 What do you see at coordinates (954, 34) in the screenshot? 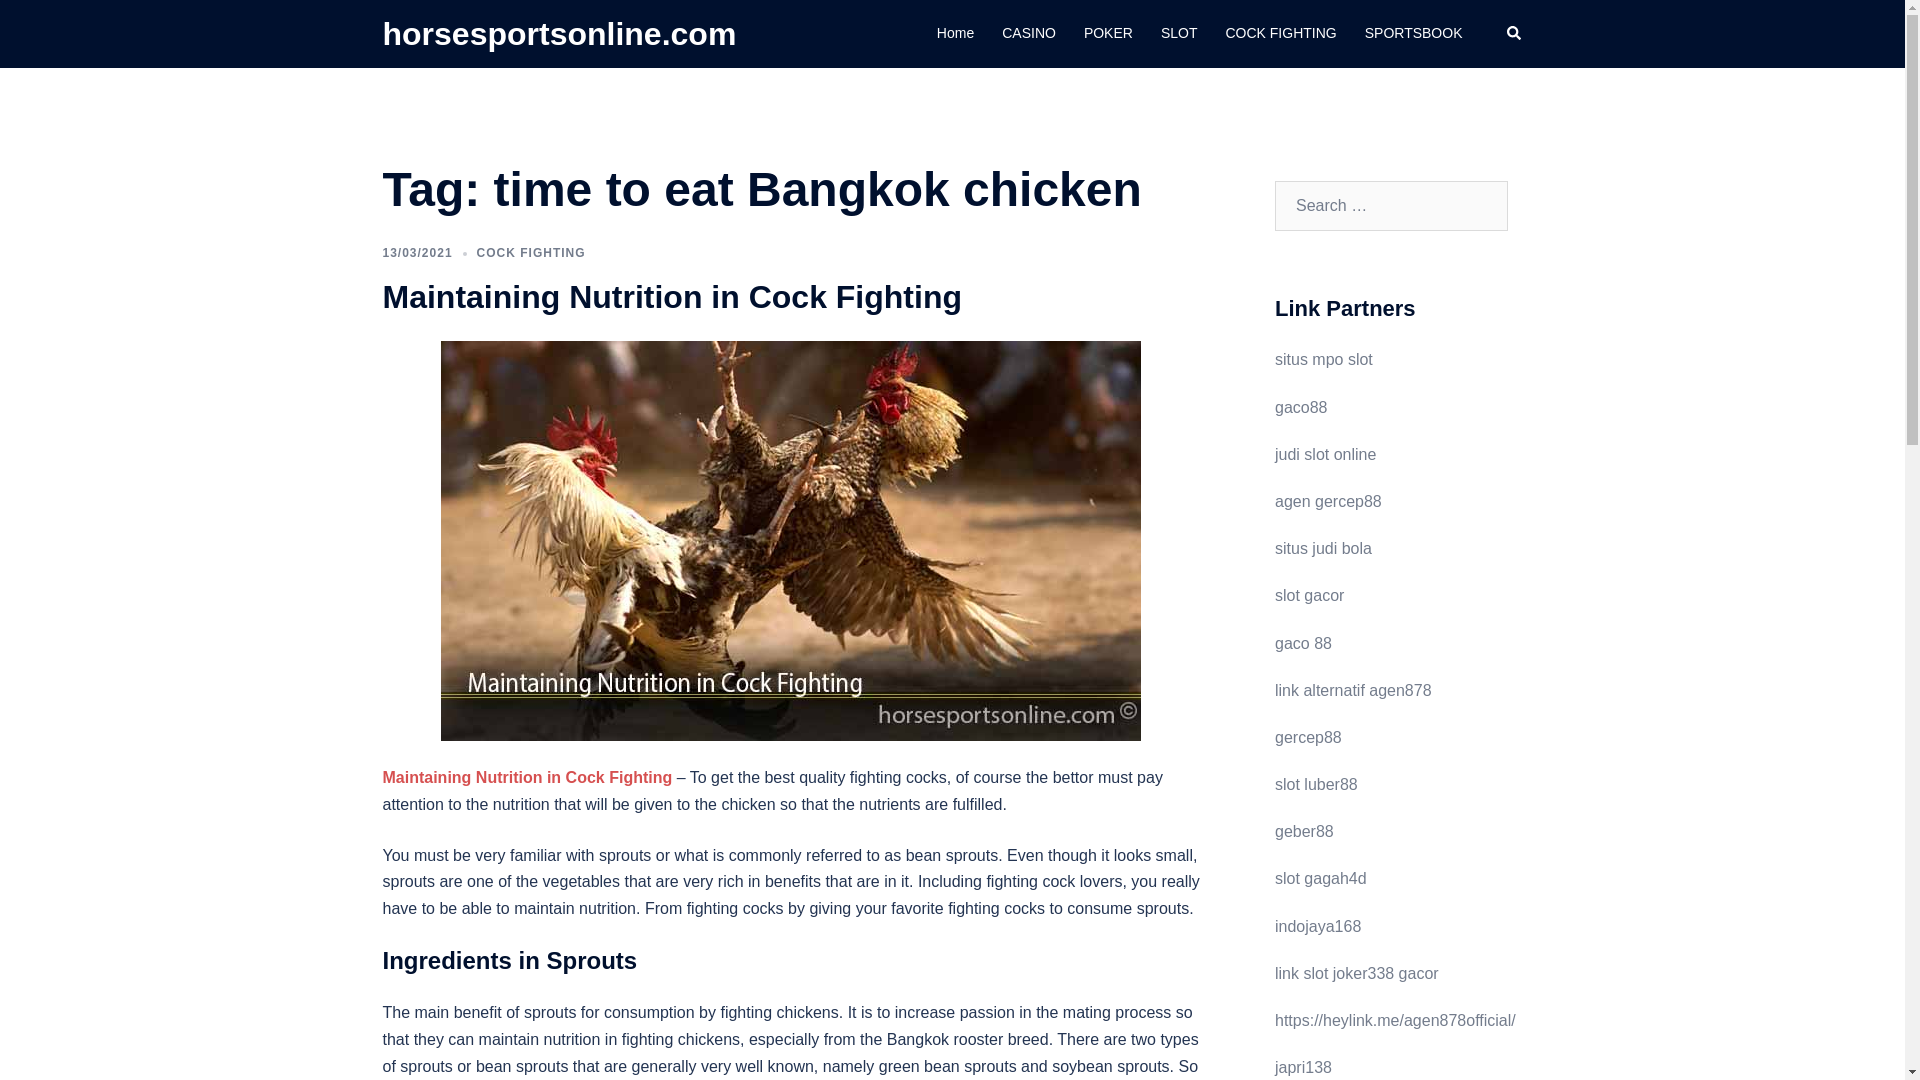
I see `Home` at bounding box center [954, 34].